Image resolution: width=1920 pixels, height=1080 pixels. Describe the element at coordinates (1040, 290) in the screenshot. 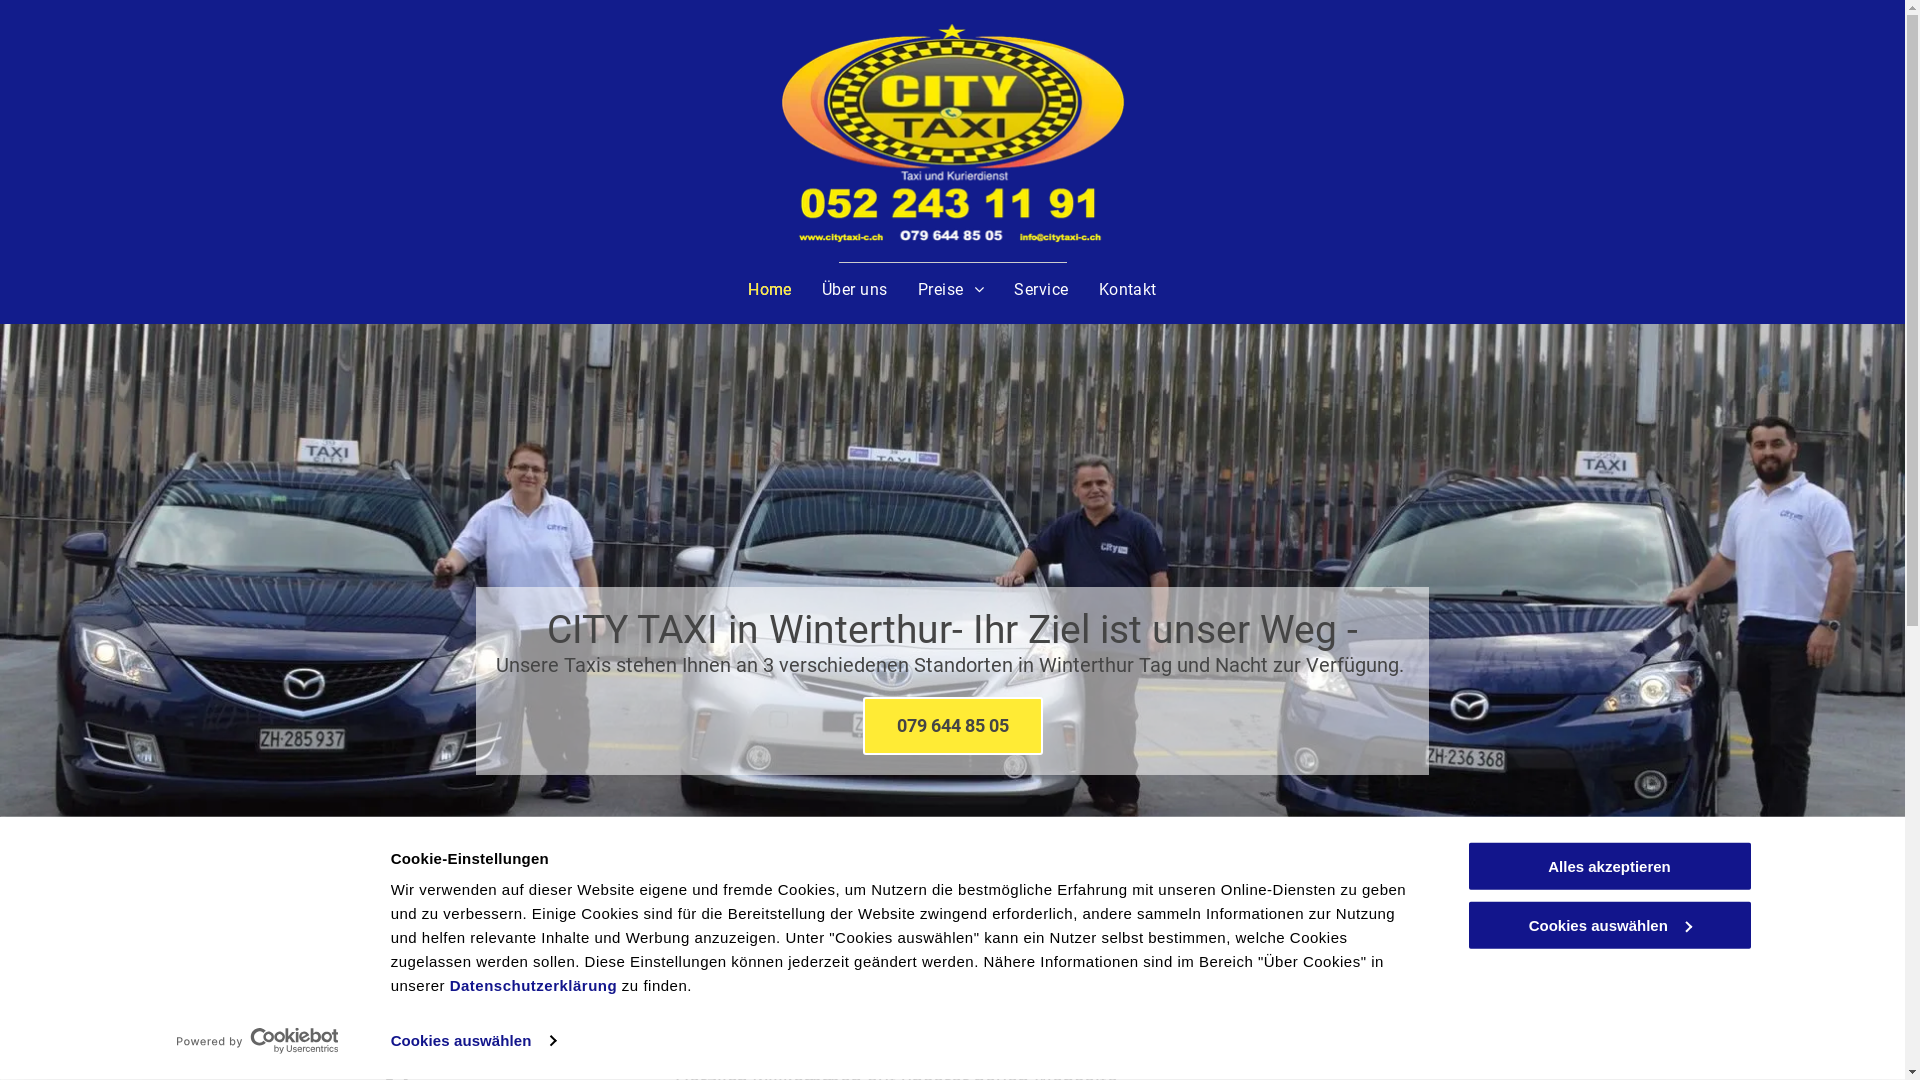

I see `Service` at that location.